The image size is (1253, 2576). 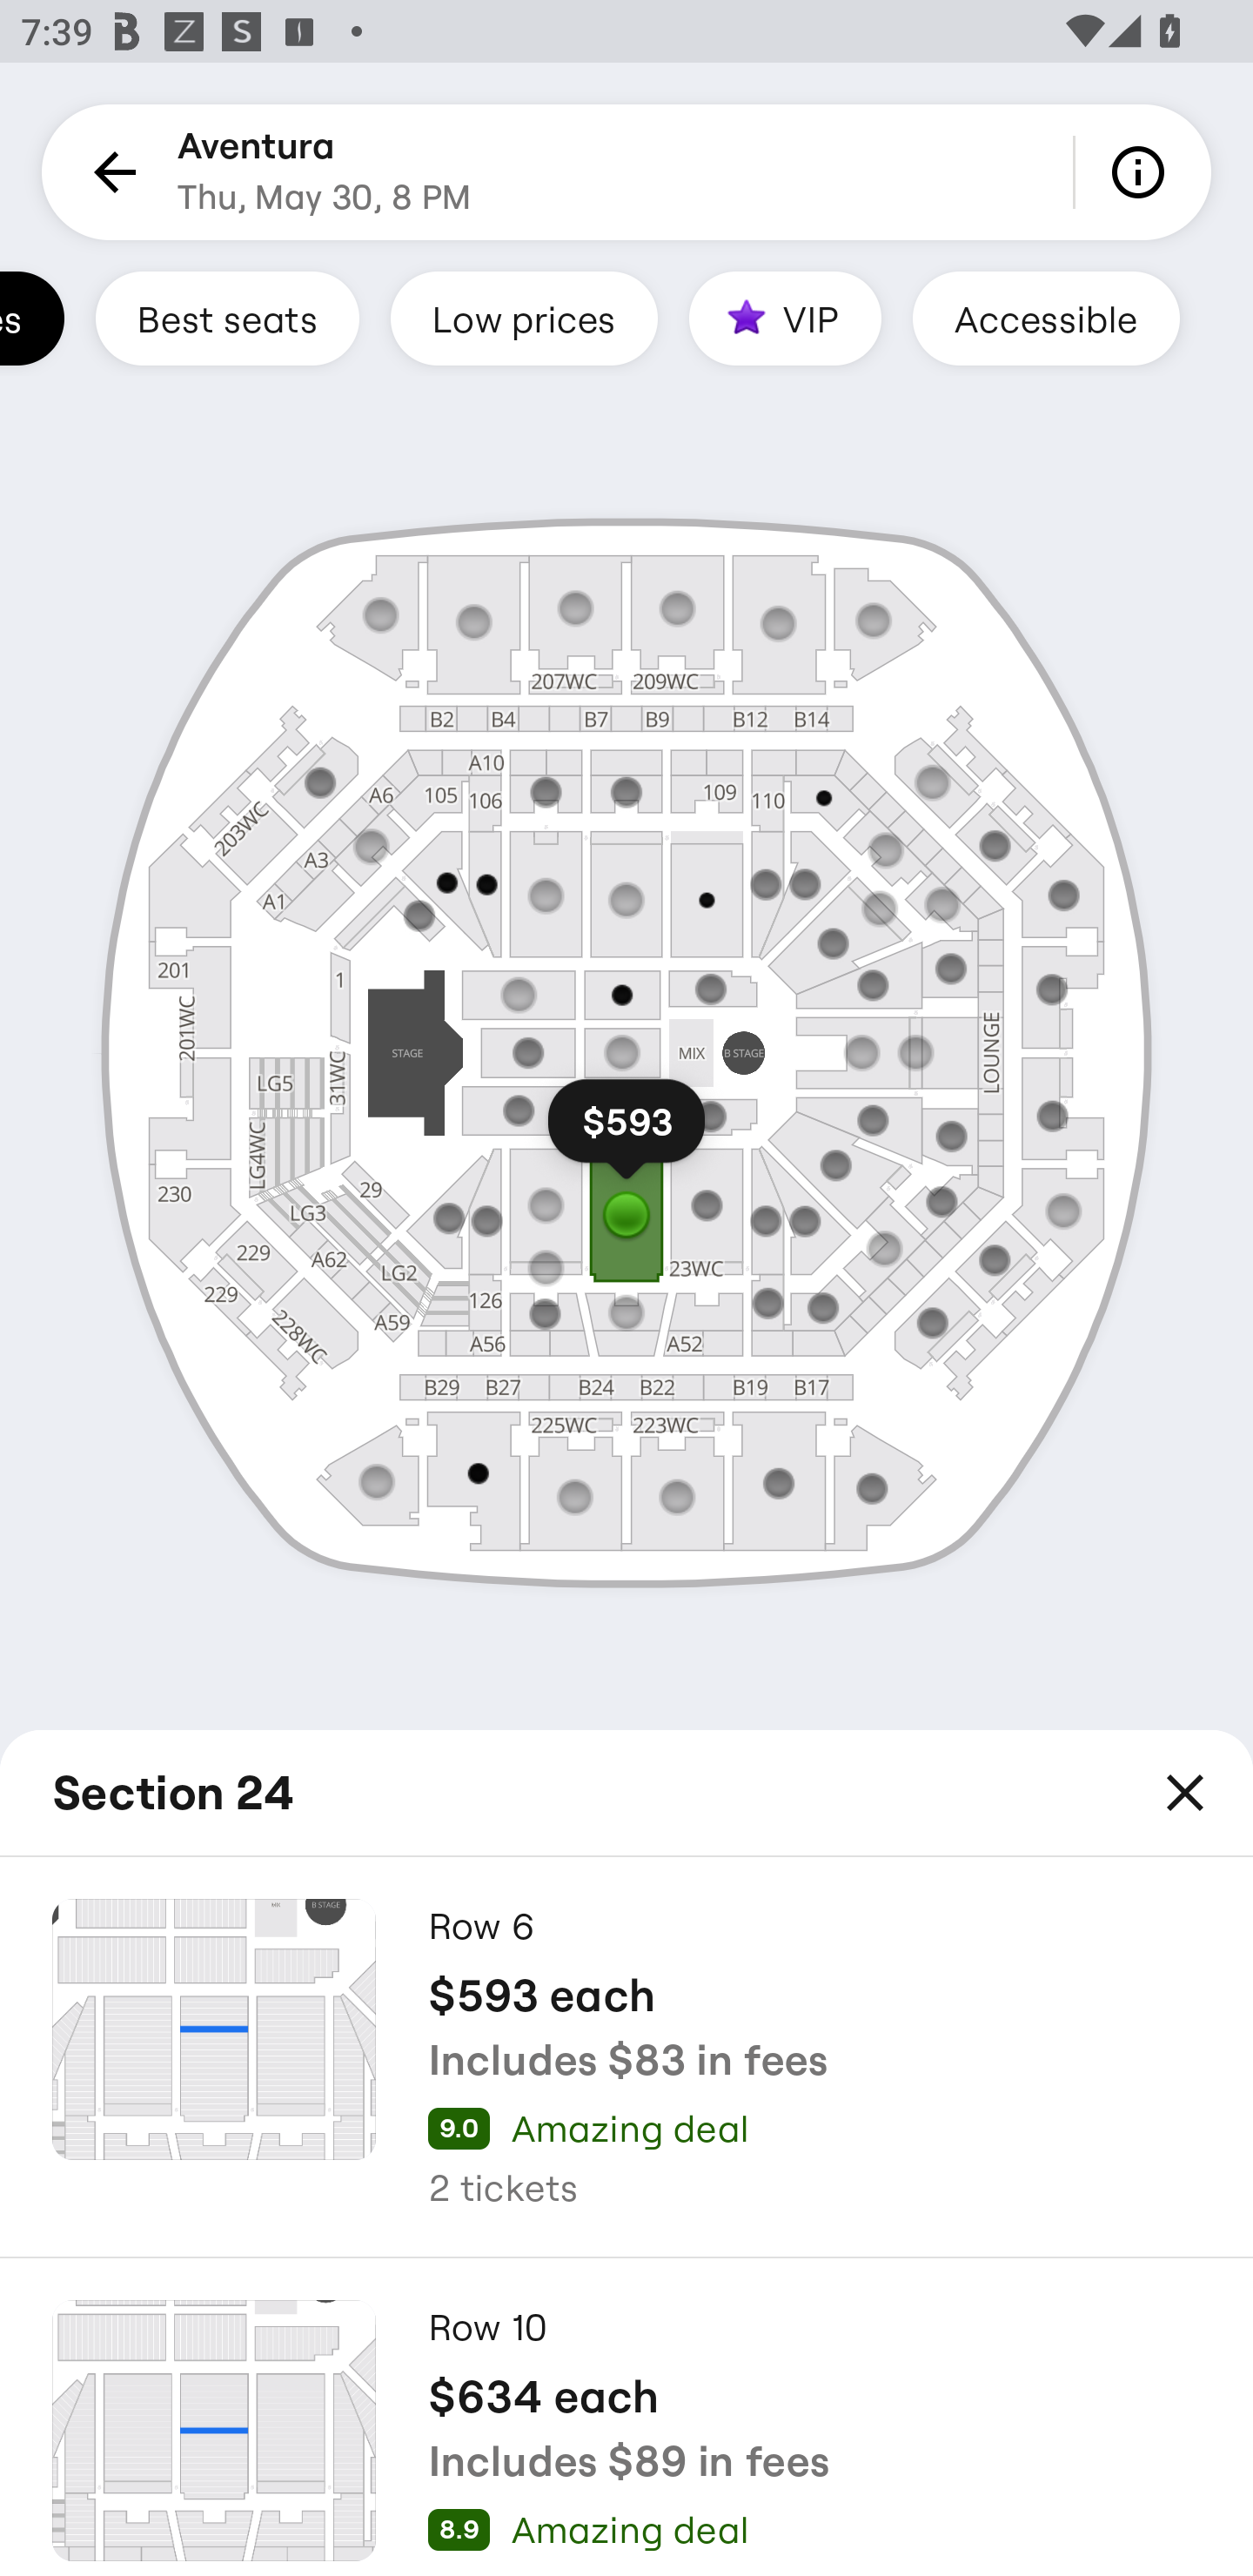 I want to click on VIP, so click(x=785, y=318).